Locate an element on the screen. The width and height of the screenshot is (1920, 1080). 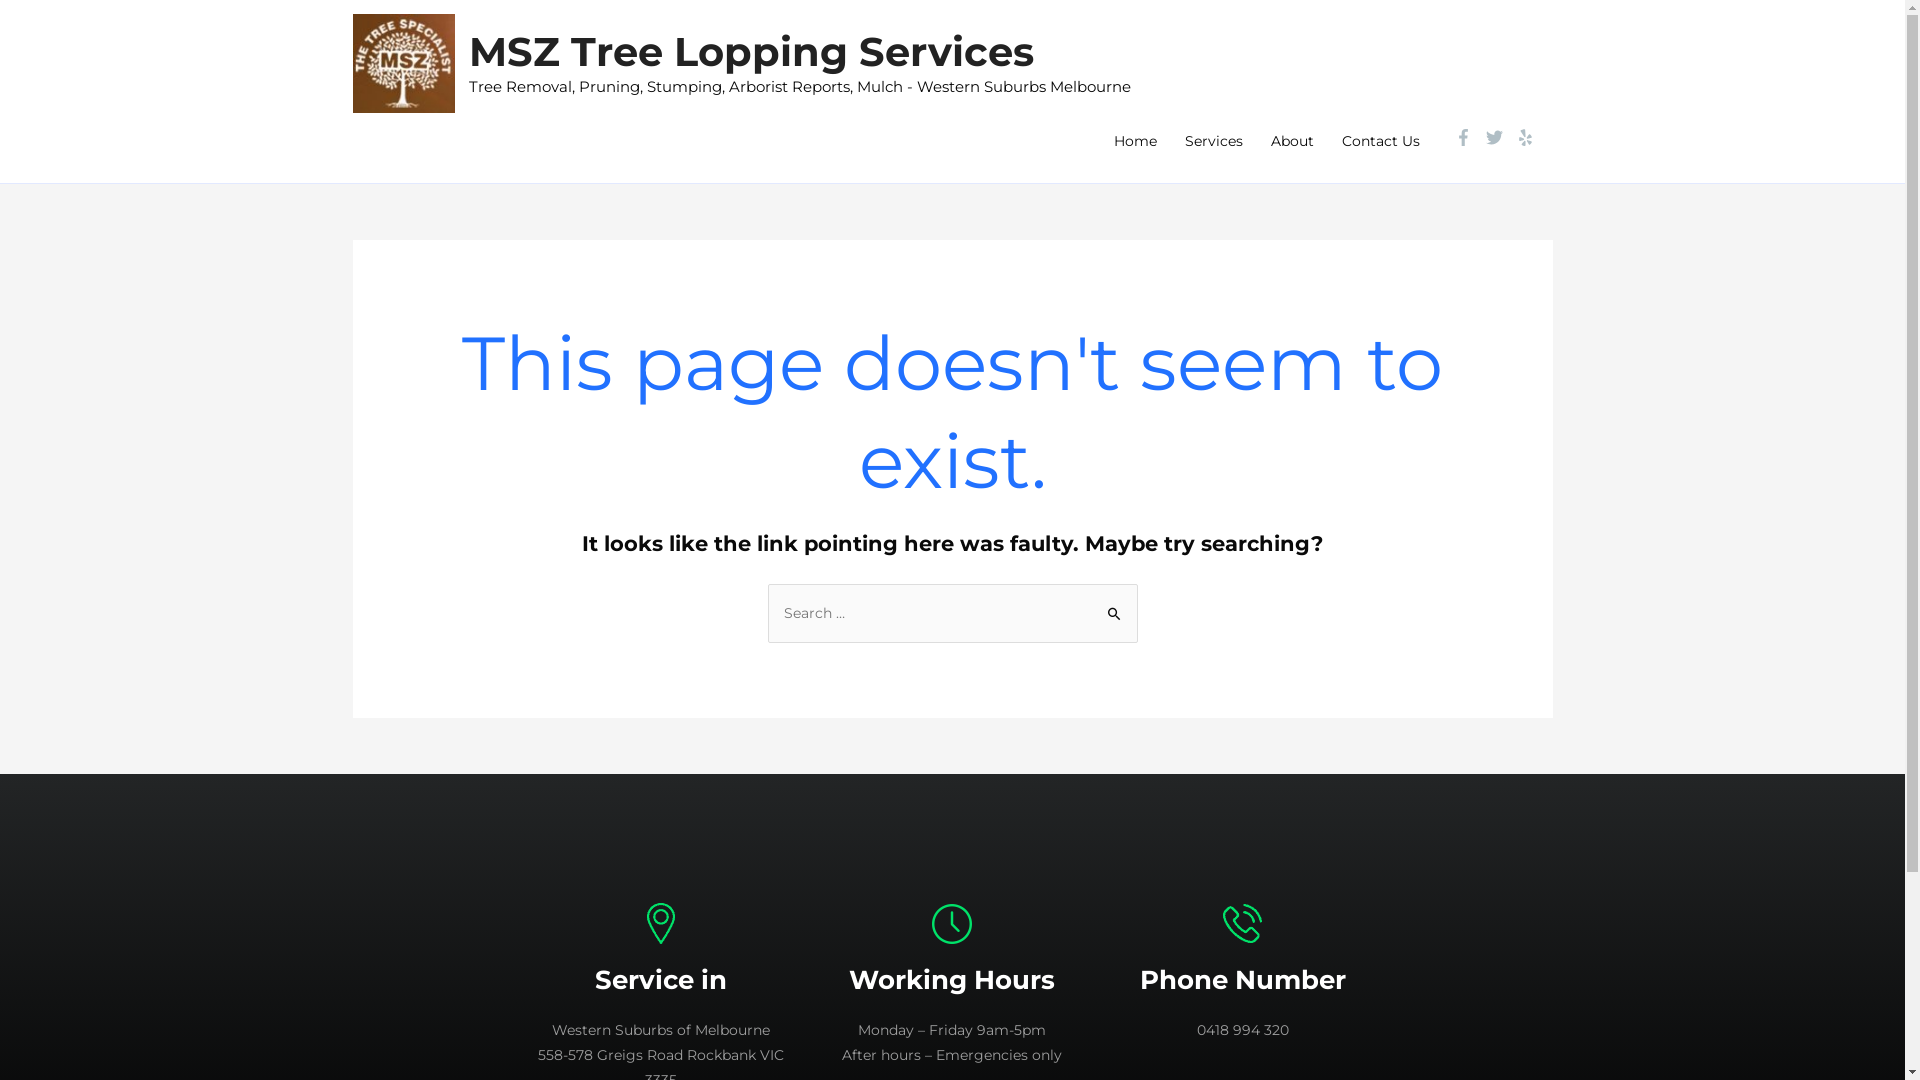
About is located at coordinates (1292, 141).